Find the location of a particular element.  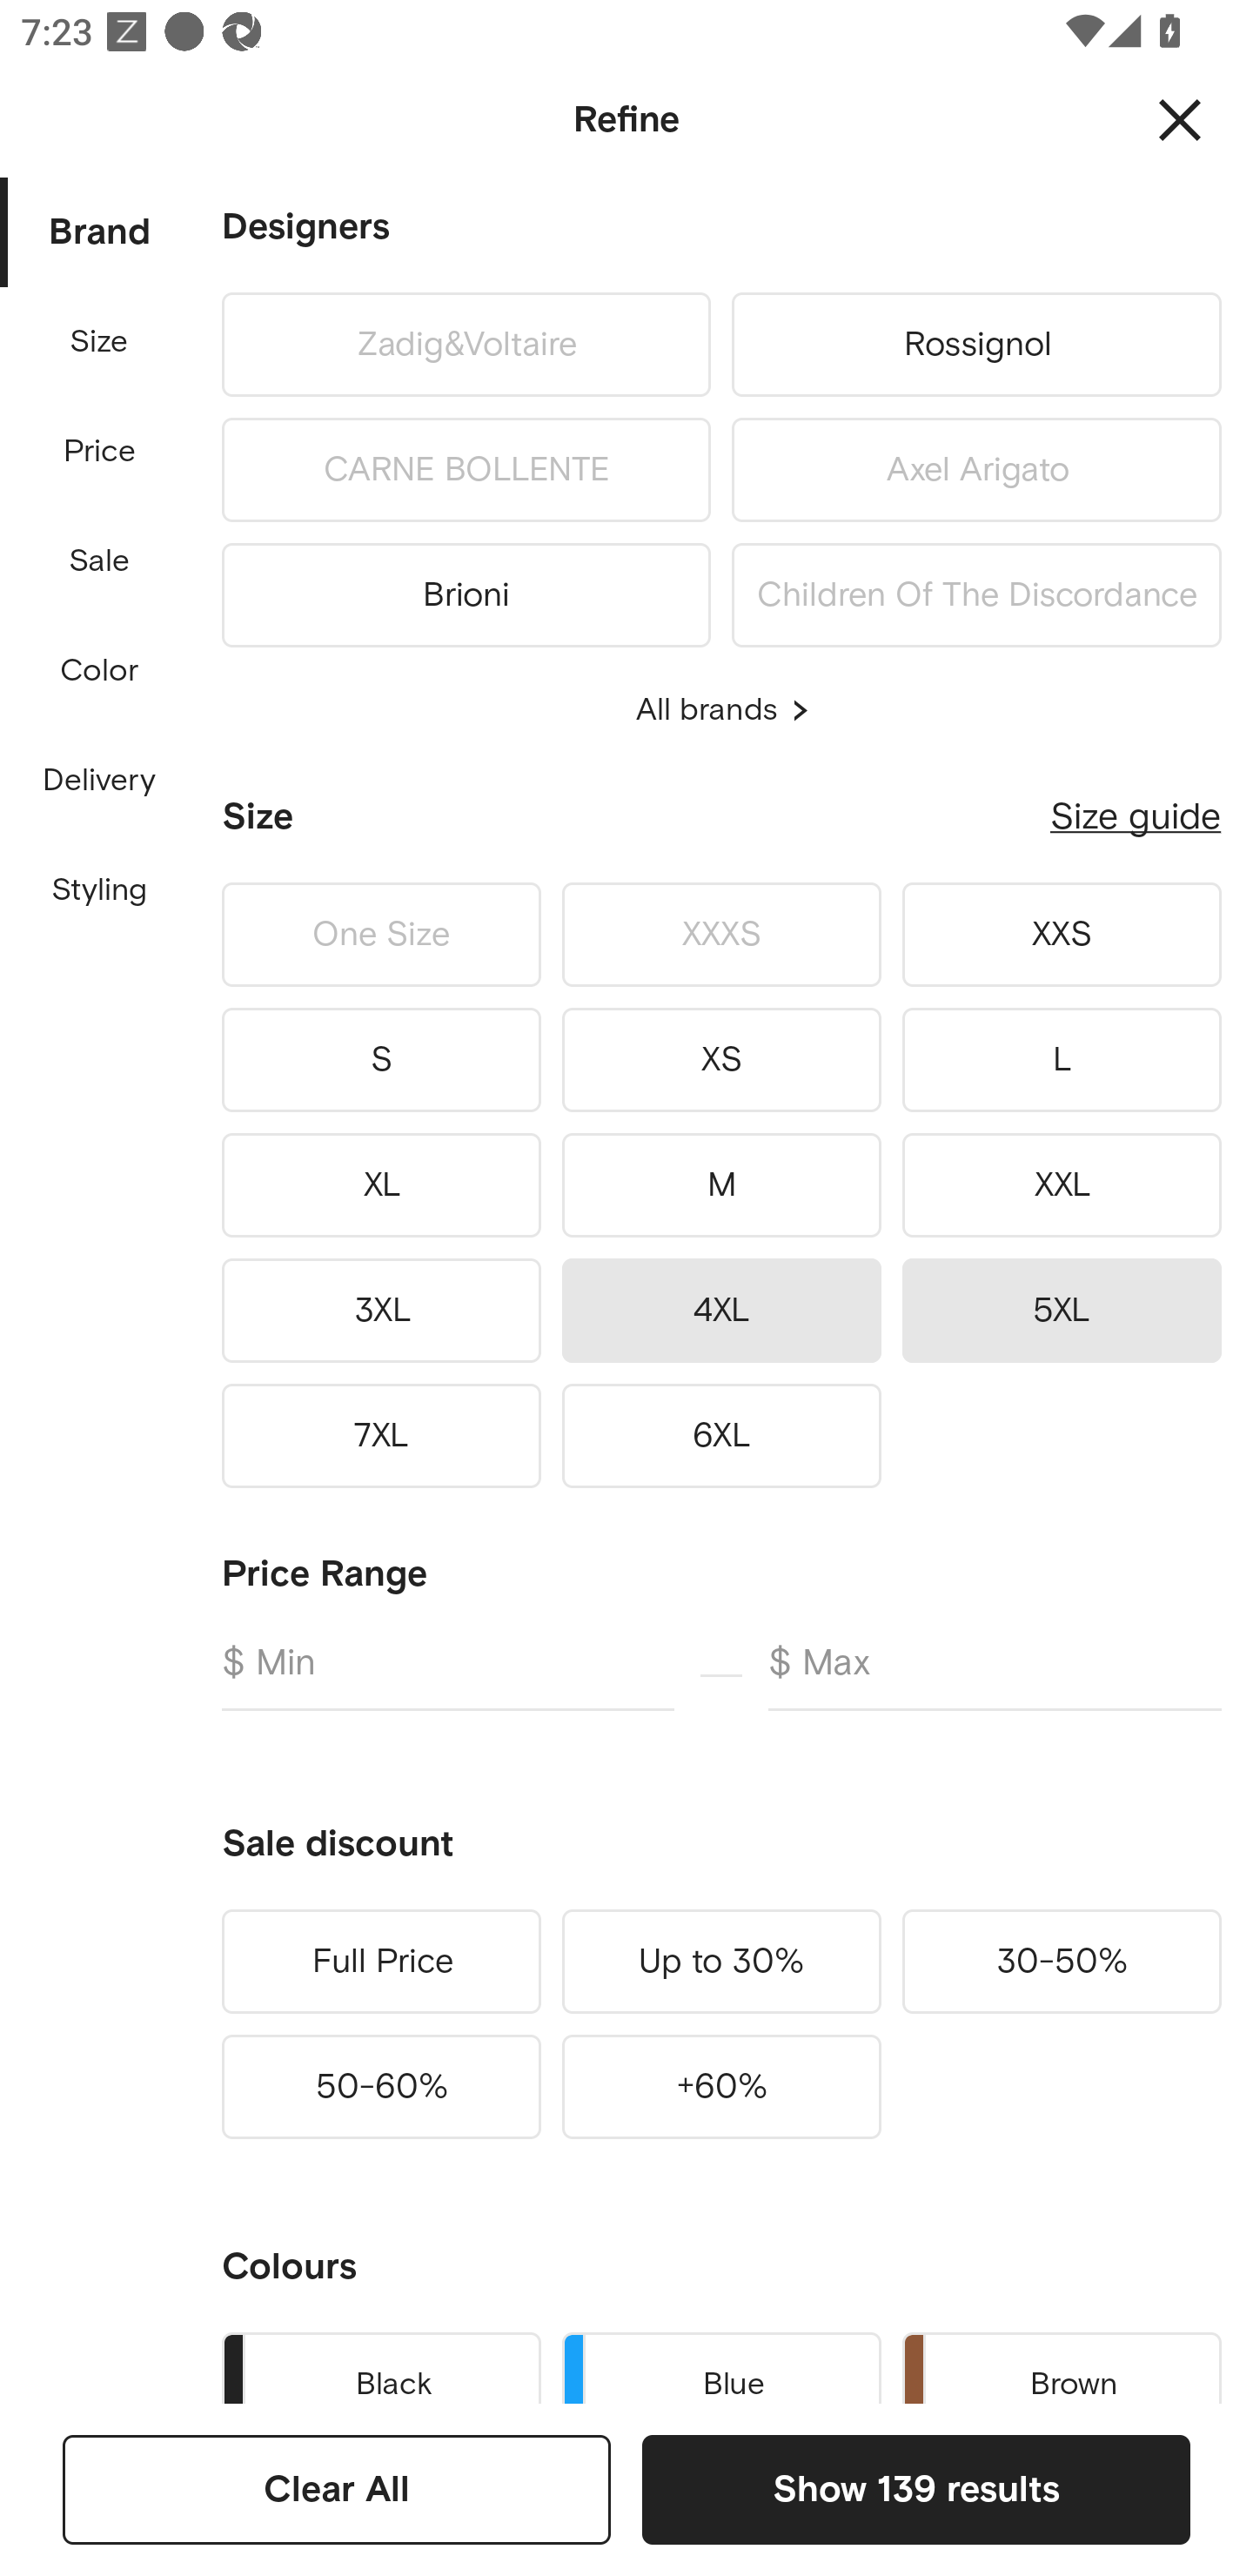

+60% is located at coordinates (721, 2086).